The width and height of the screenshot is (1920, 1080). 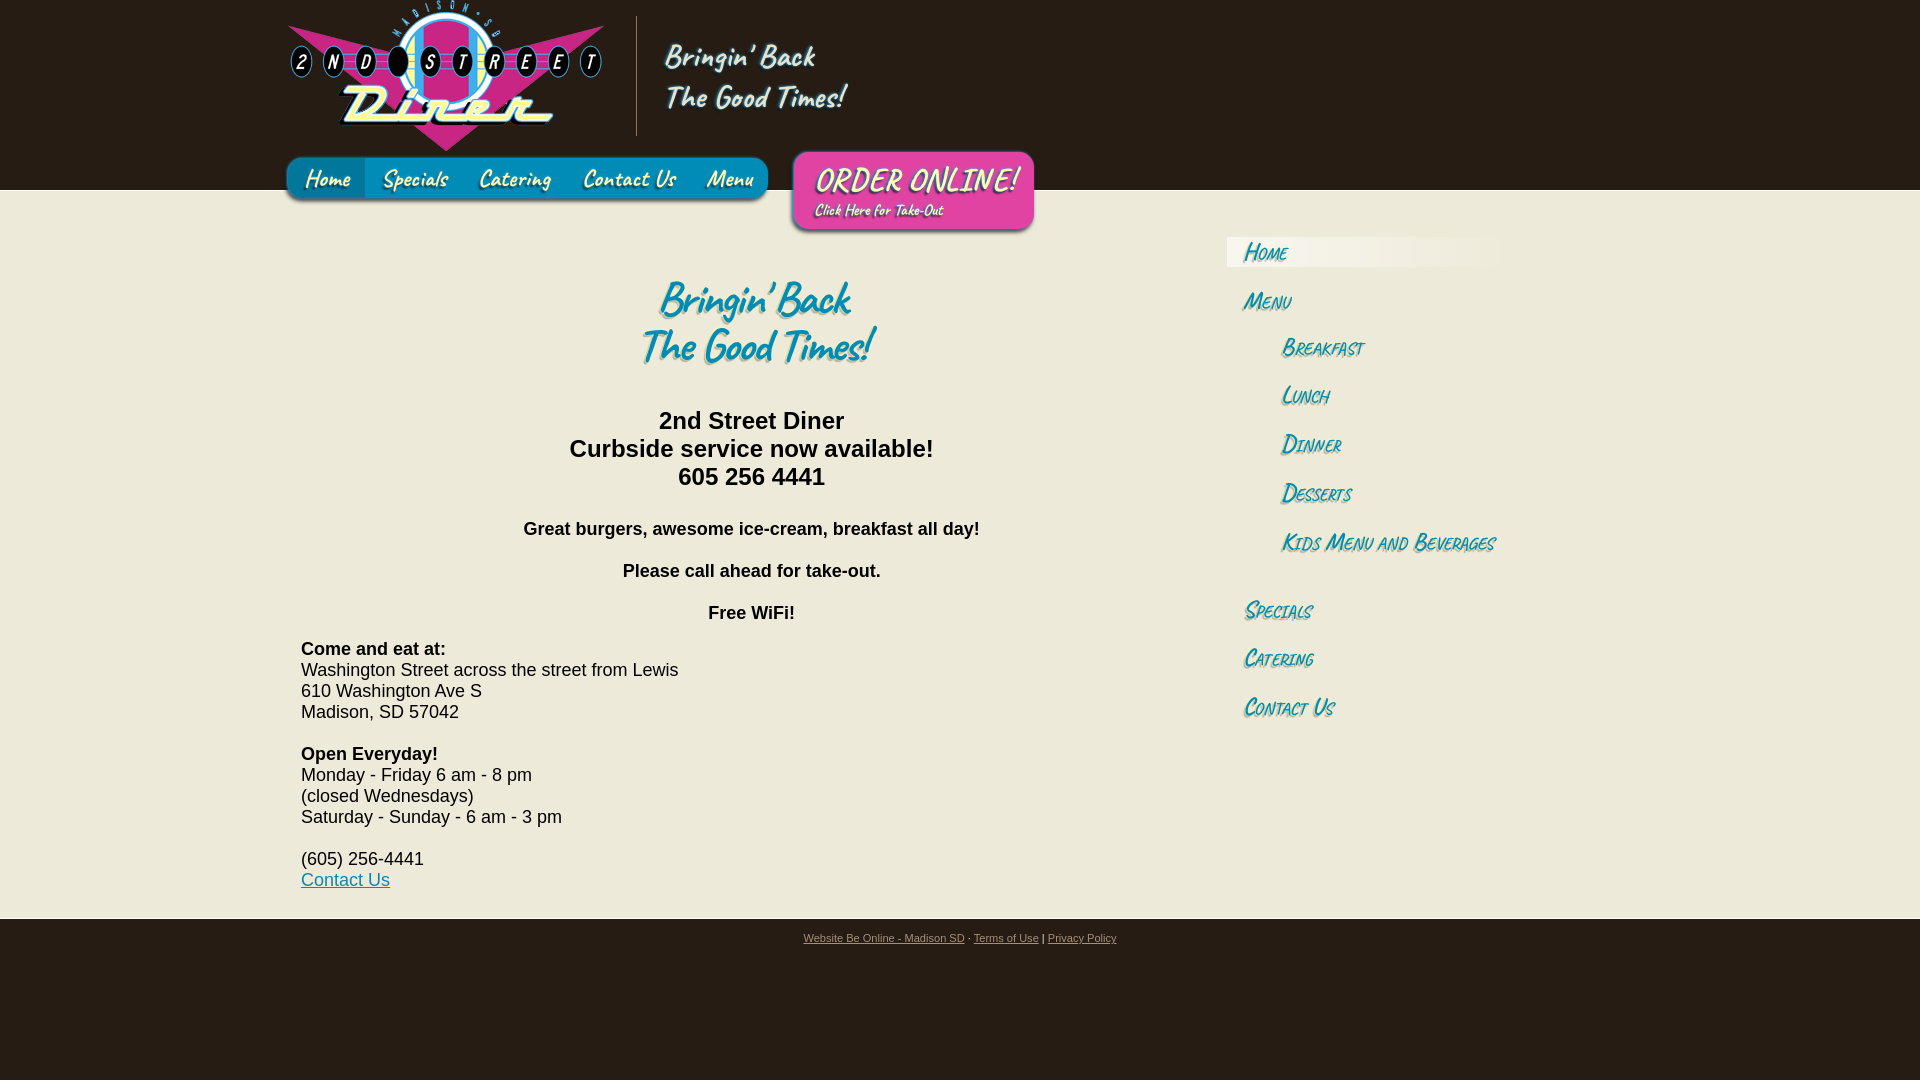 I want to click on Contact Us, so click(x=628, y=178).